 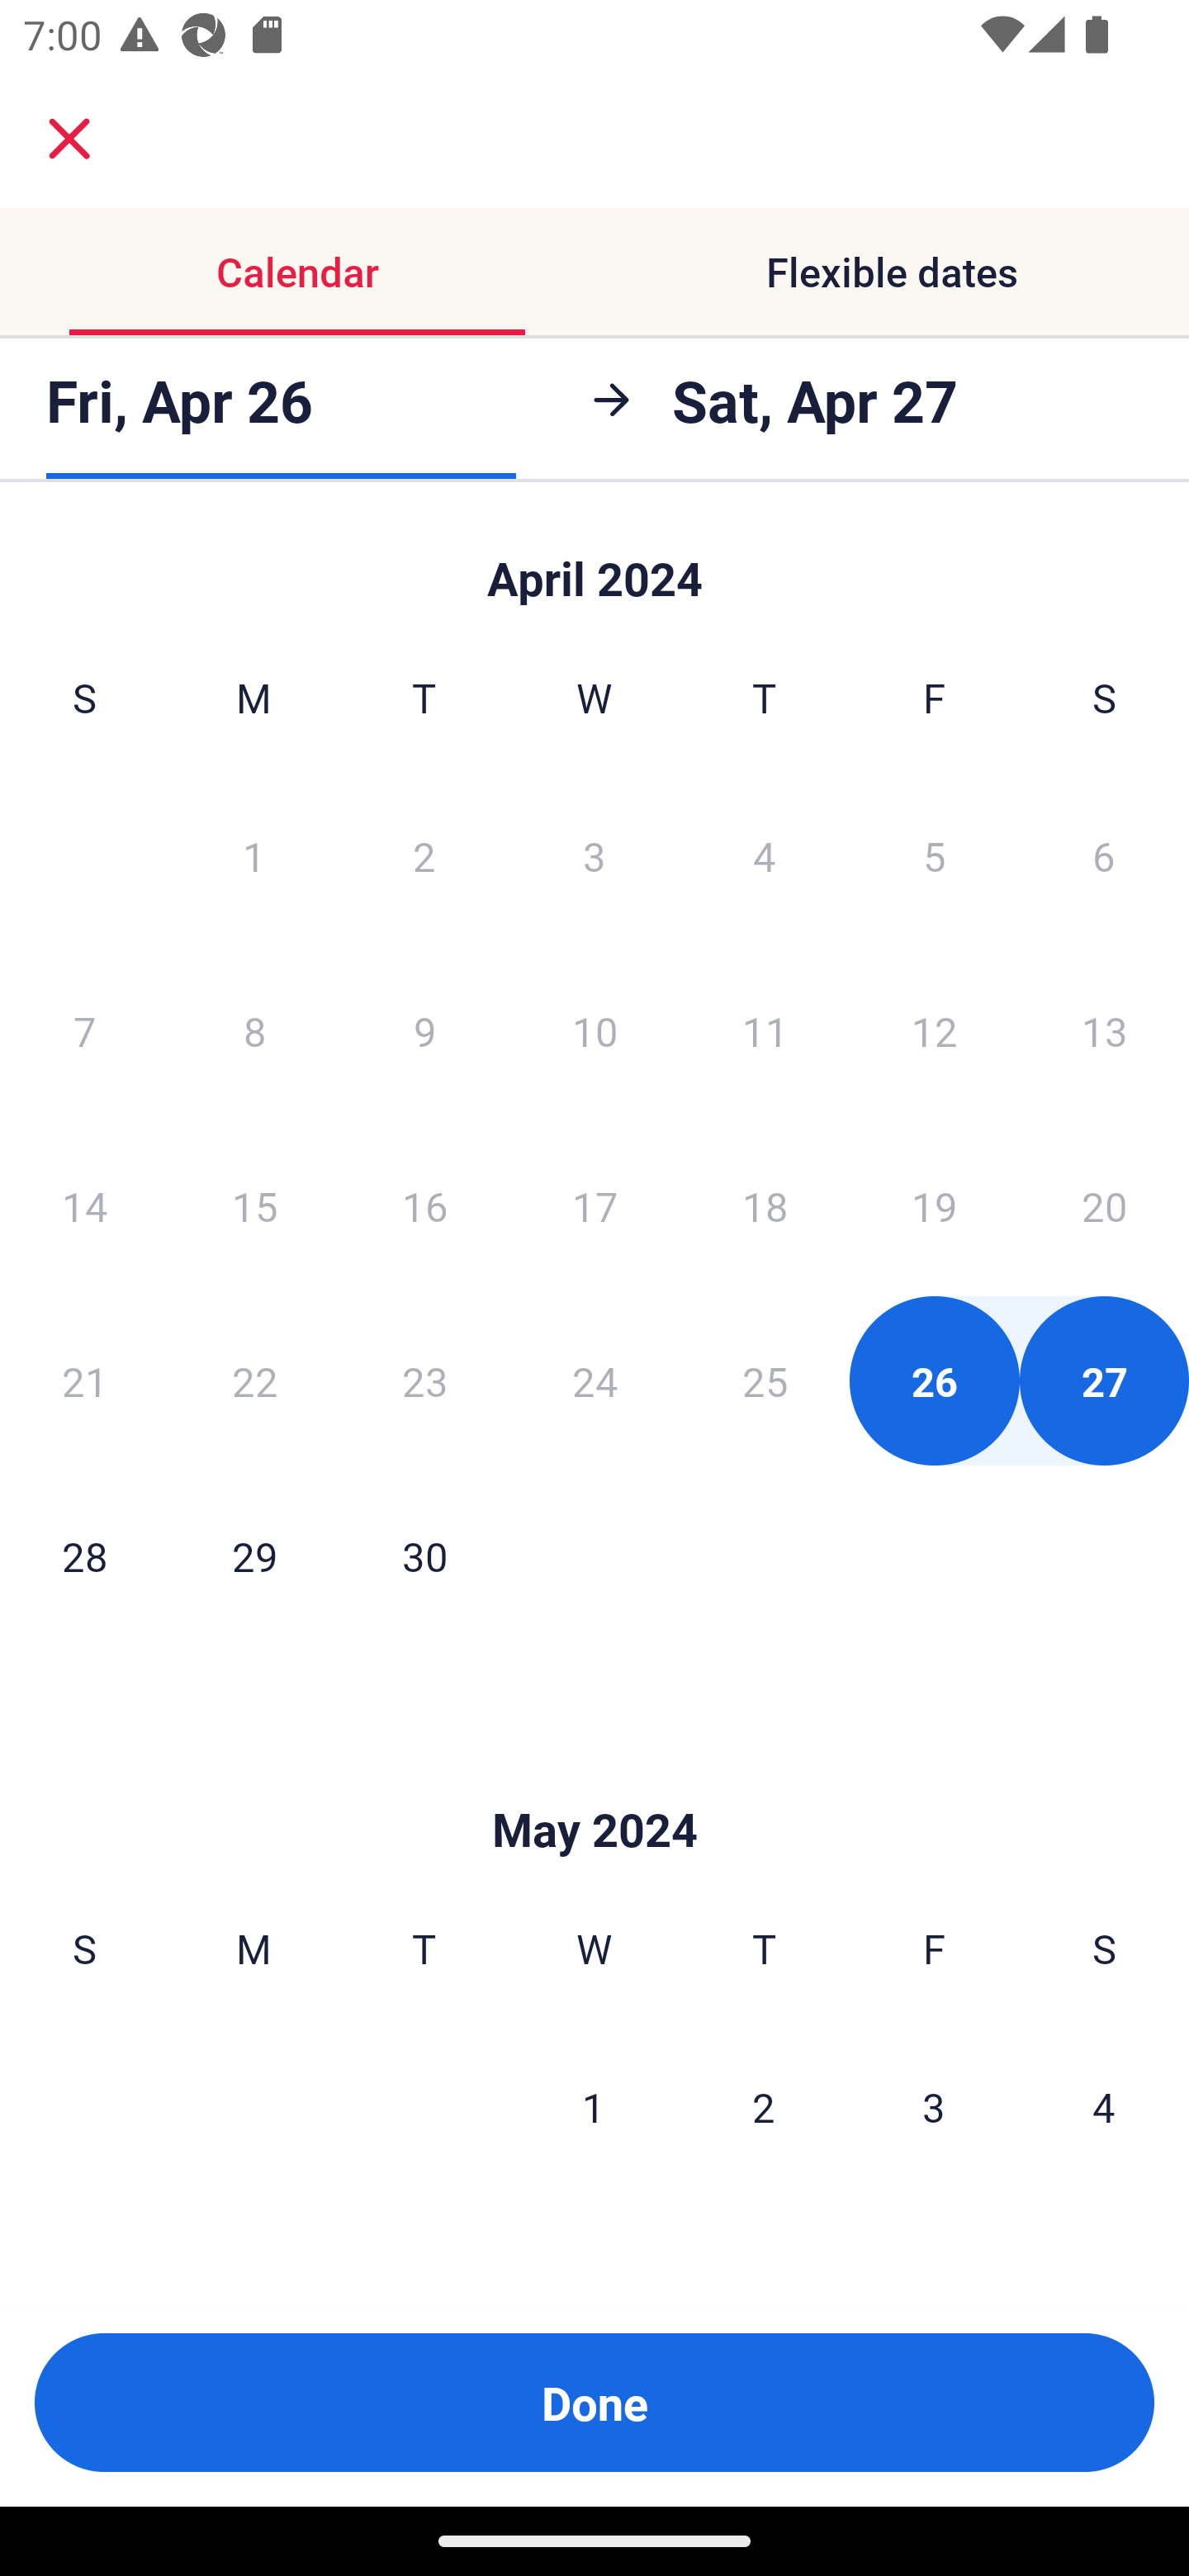 I want to click on 18 Thursday, April 18, 2024, so click(x=765, y=1205).